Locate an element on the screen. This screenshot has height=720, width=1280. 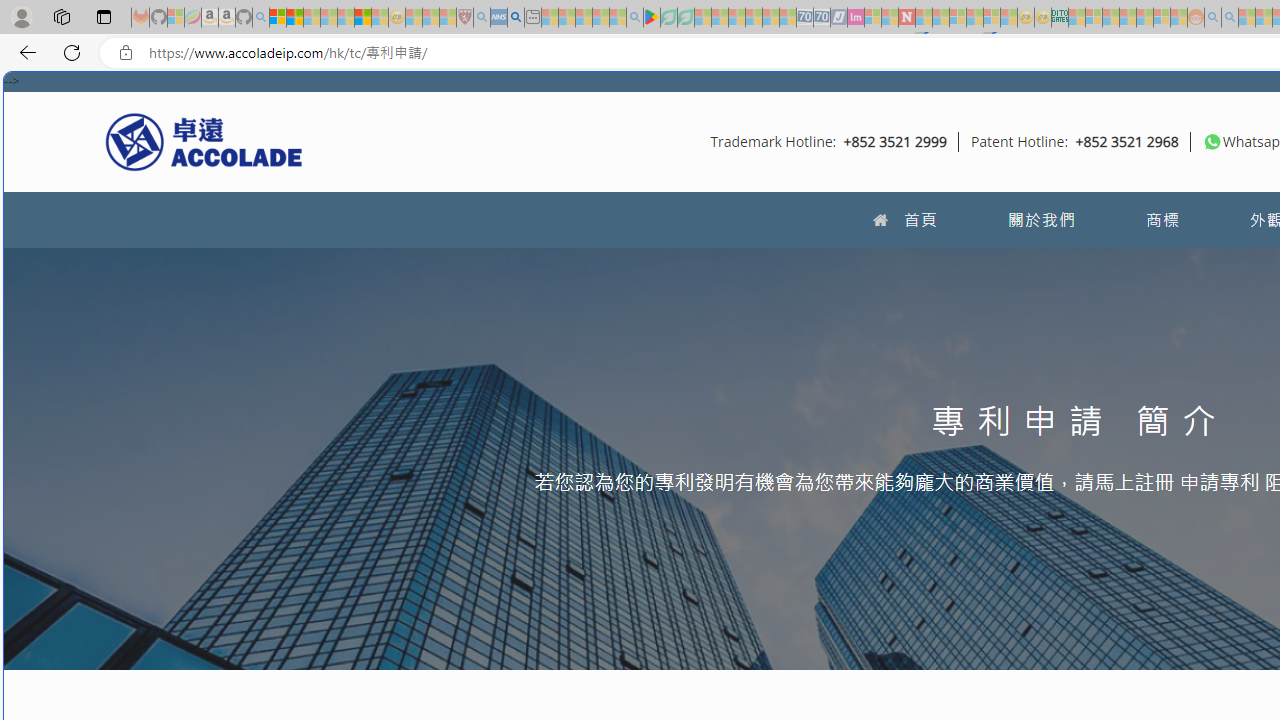
Terms of Use Agreement - Sleeping is located at coordinates (668, 18).